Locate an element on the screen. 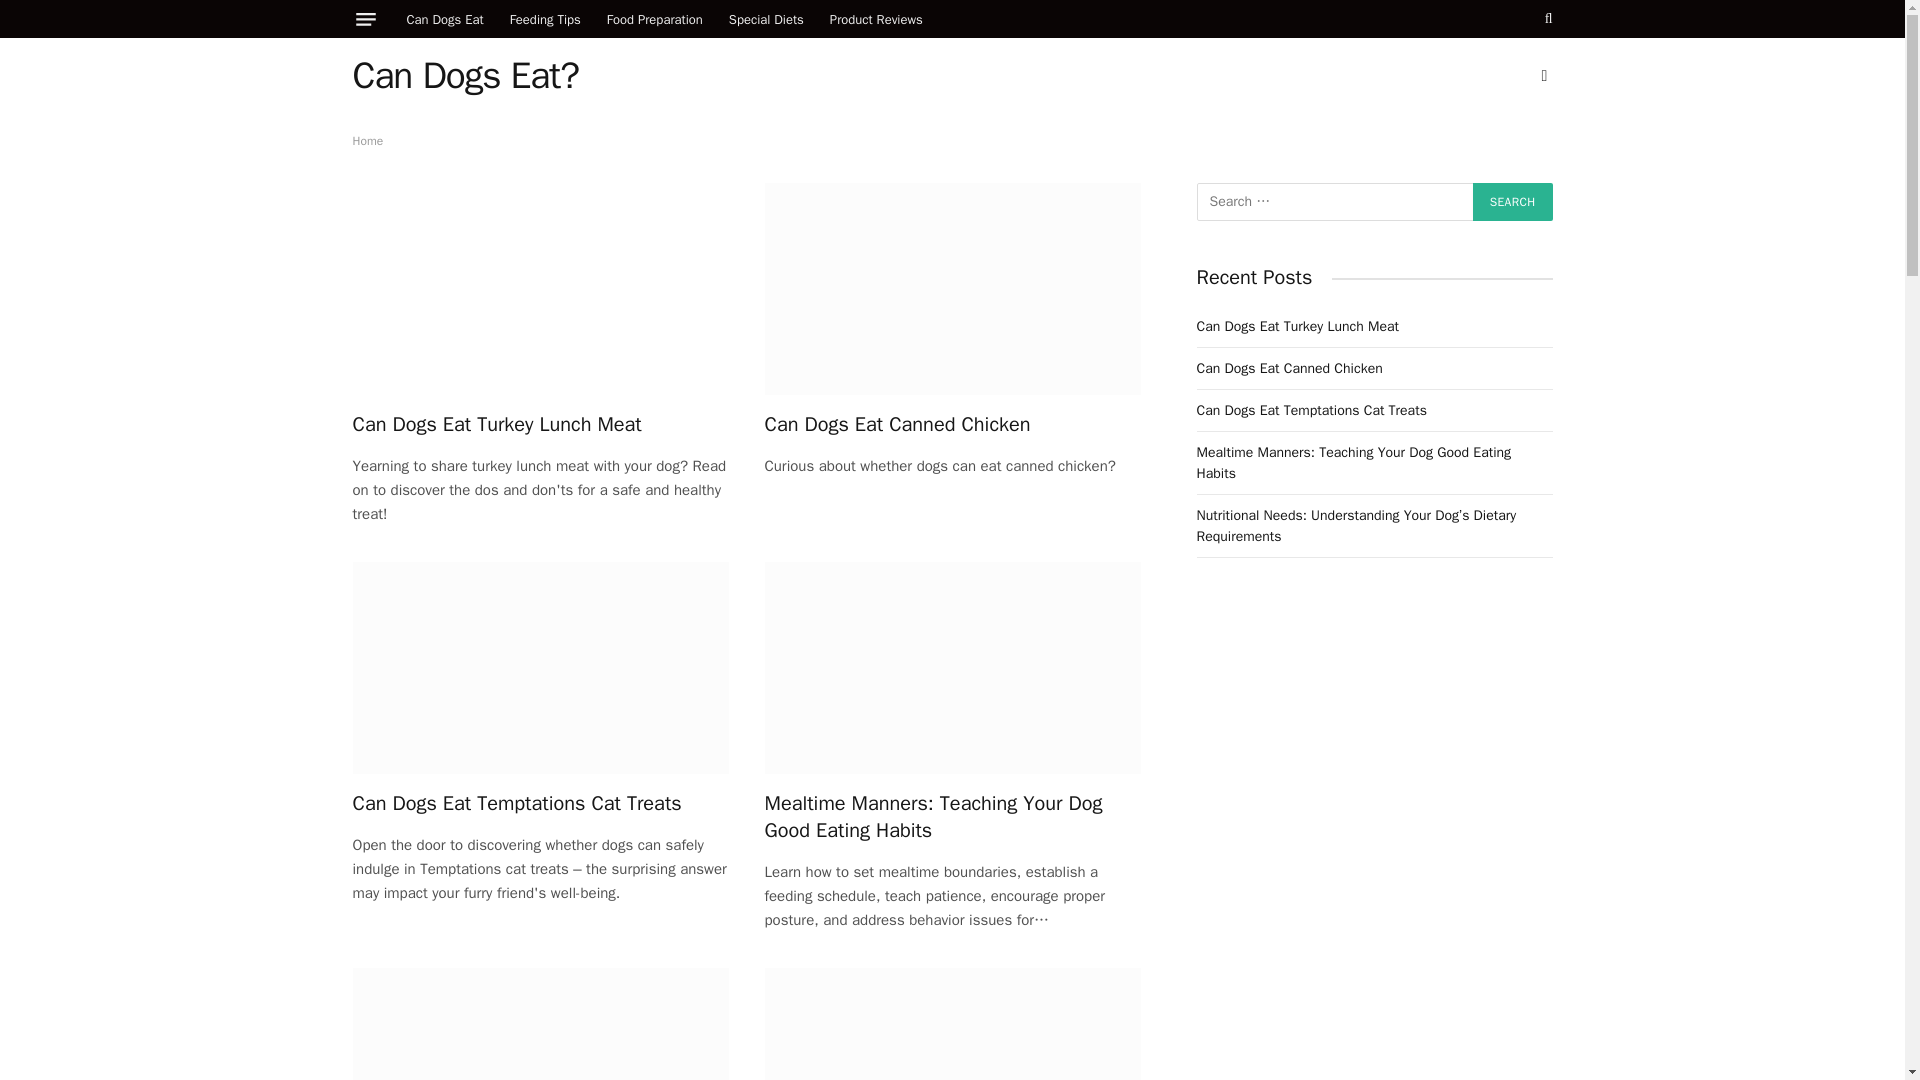 The width and height of the screenshot is (1920, 1080). Can Dogs Eat Temptations Cat Treats is located at coordinates (539, 668).